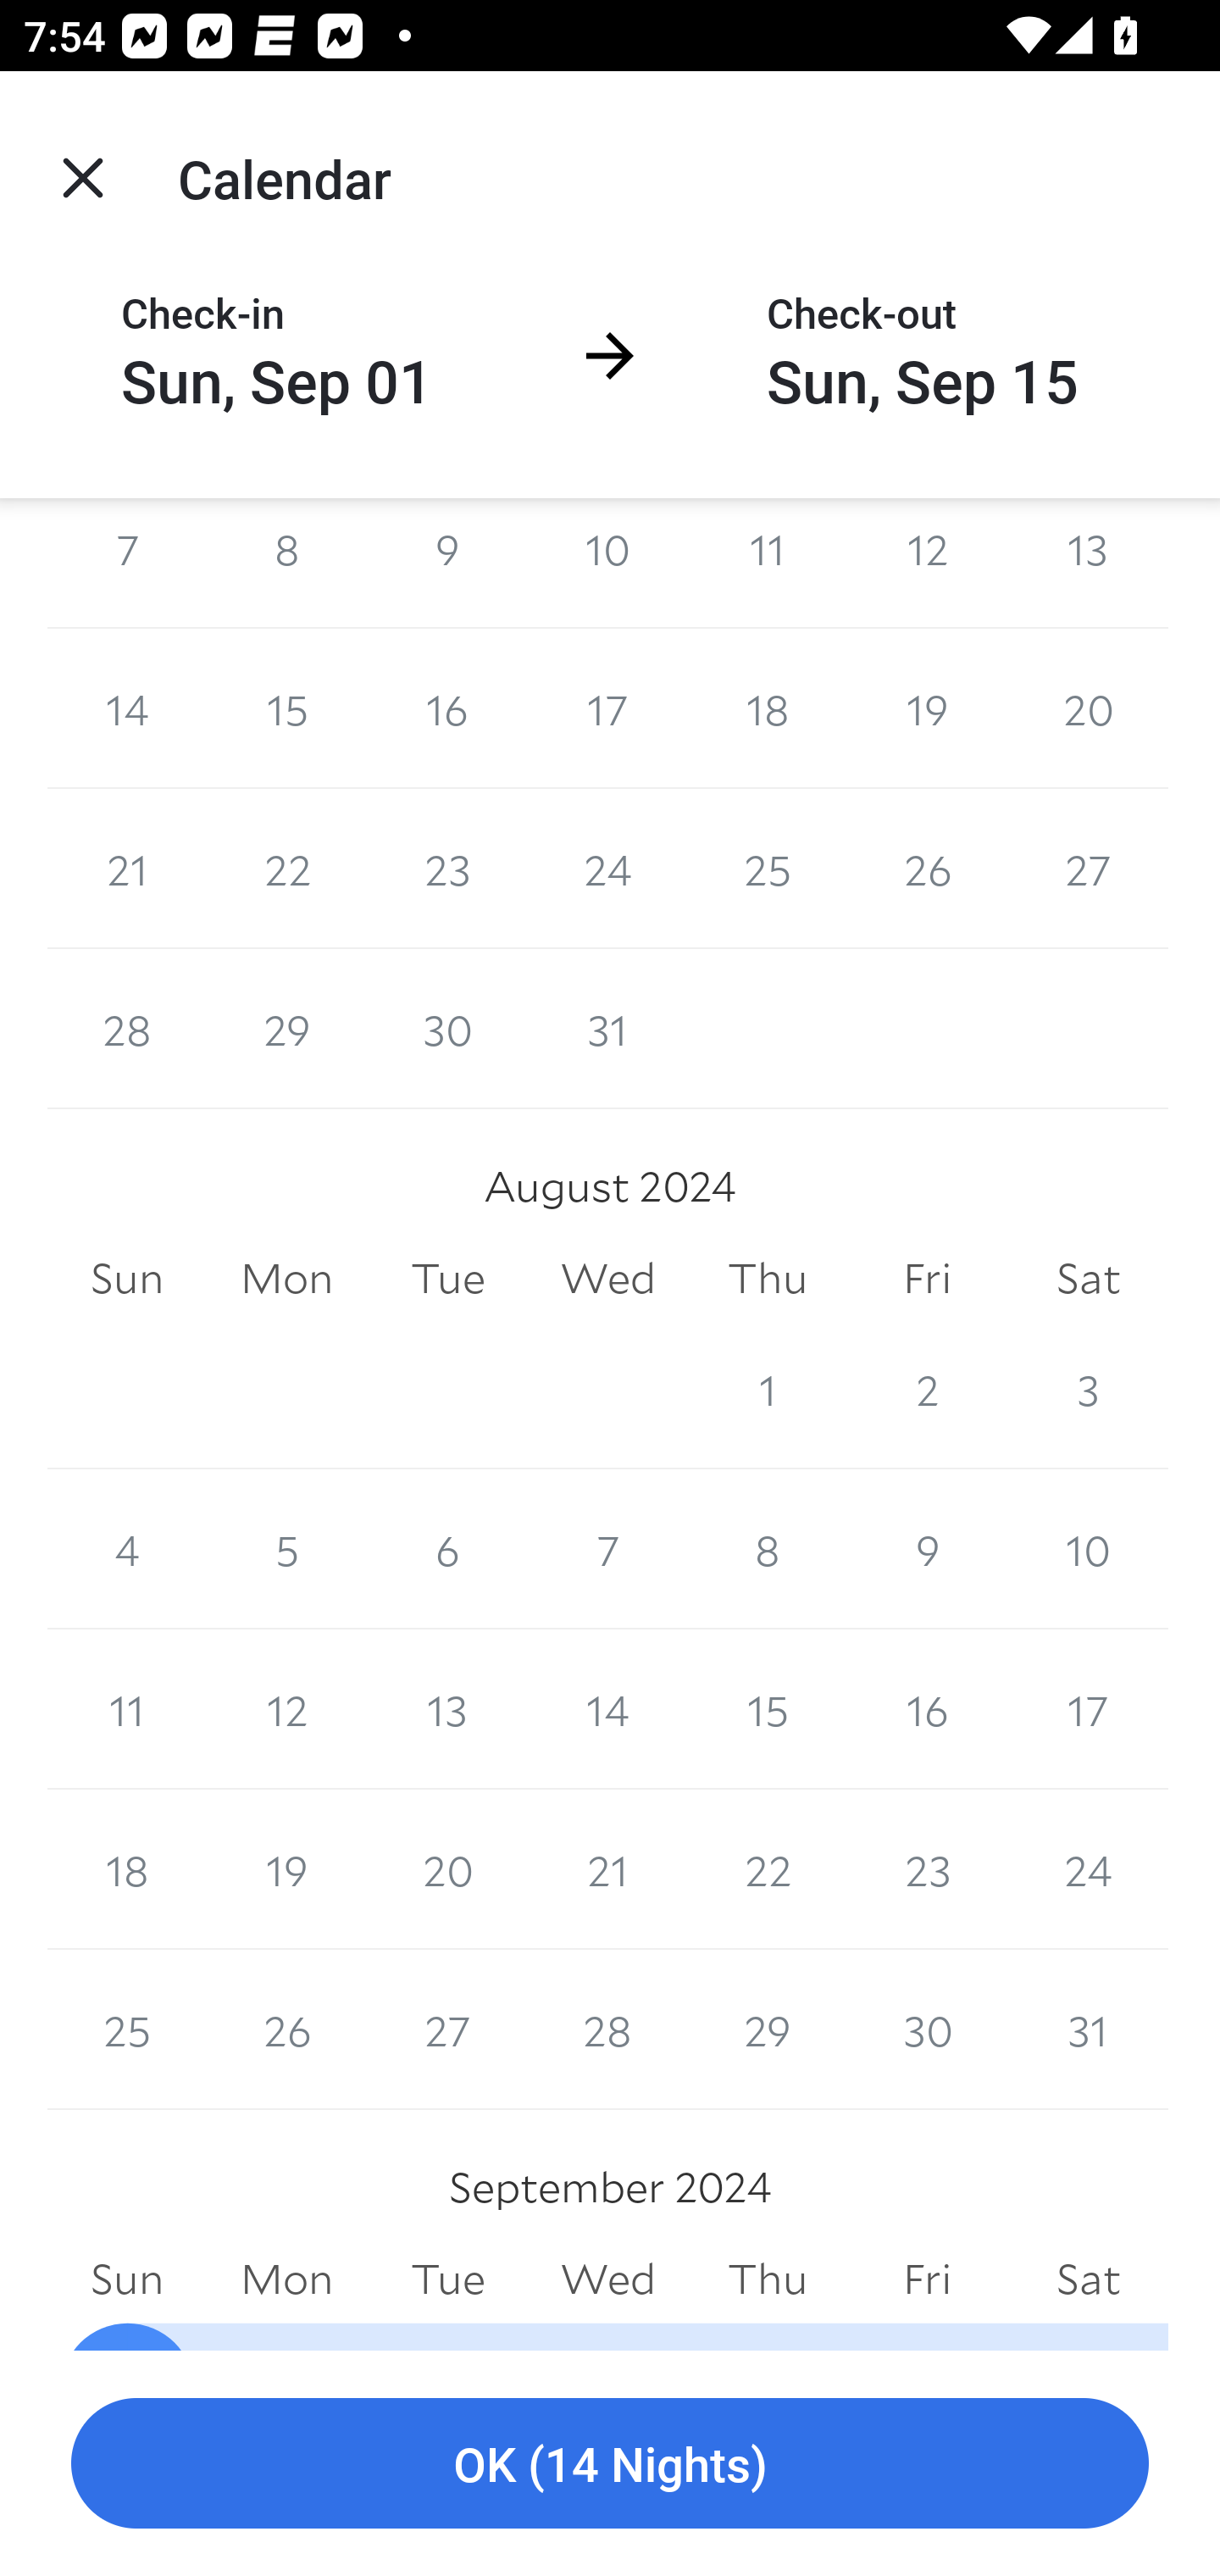  What do you see at coordinates (1088, 1388) in the screenshot?
I see `3 3 August 2024` at bounding box center [1088, 1388].